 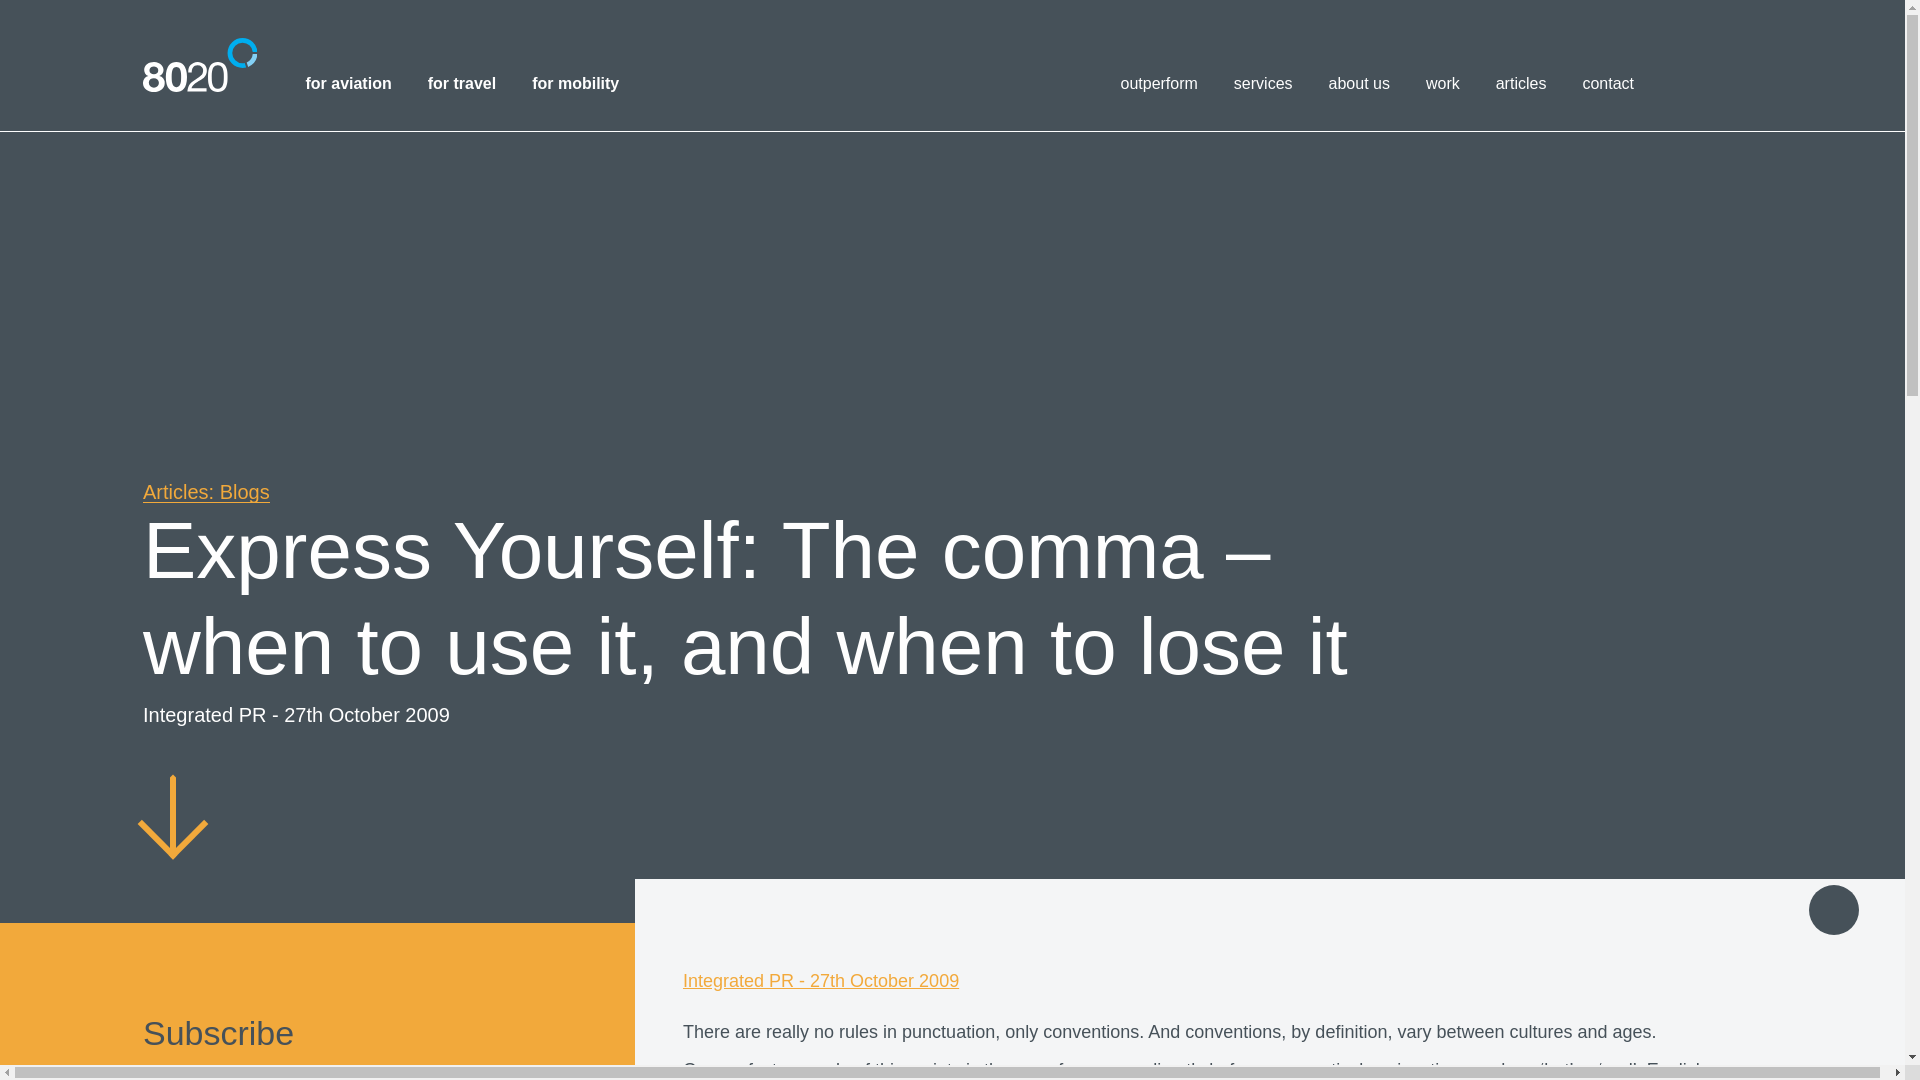 I want to click on Click to visit the Articles: Blogs page, so click(x=206, y=492).